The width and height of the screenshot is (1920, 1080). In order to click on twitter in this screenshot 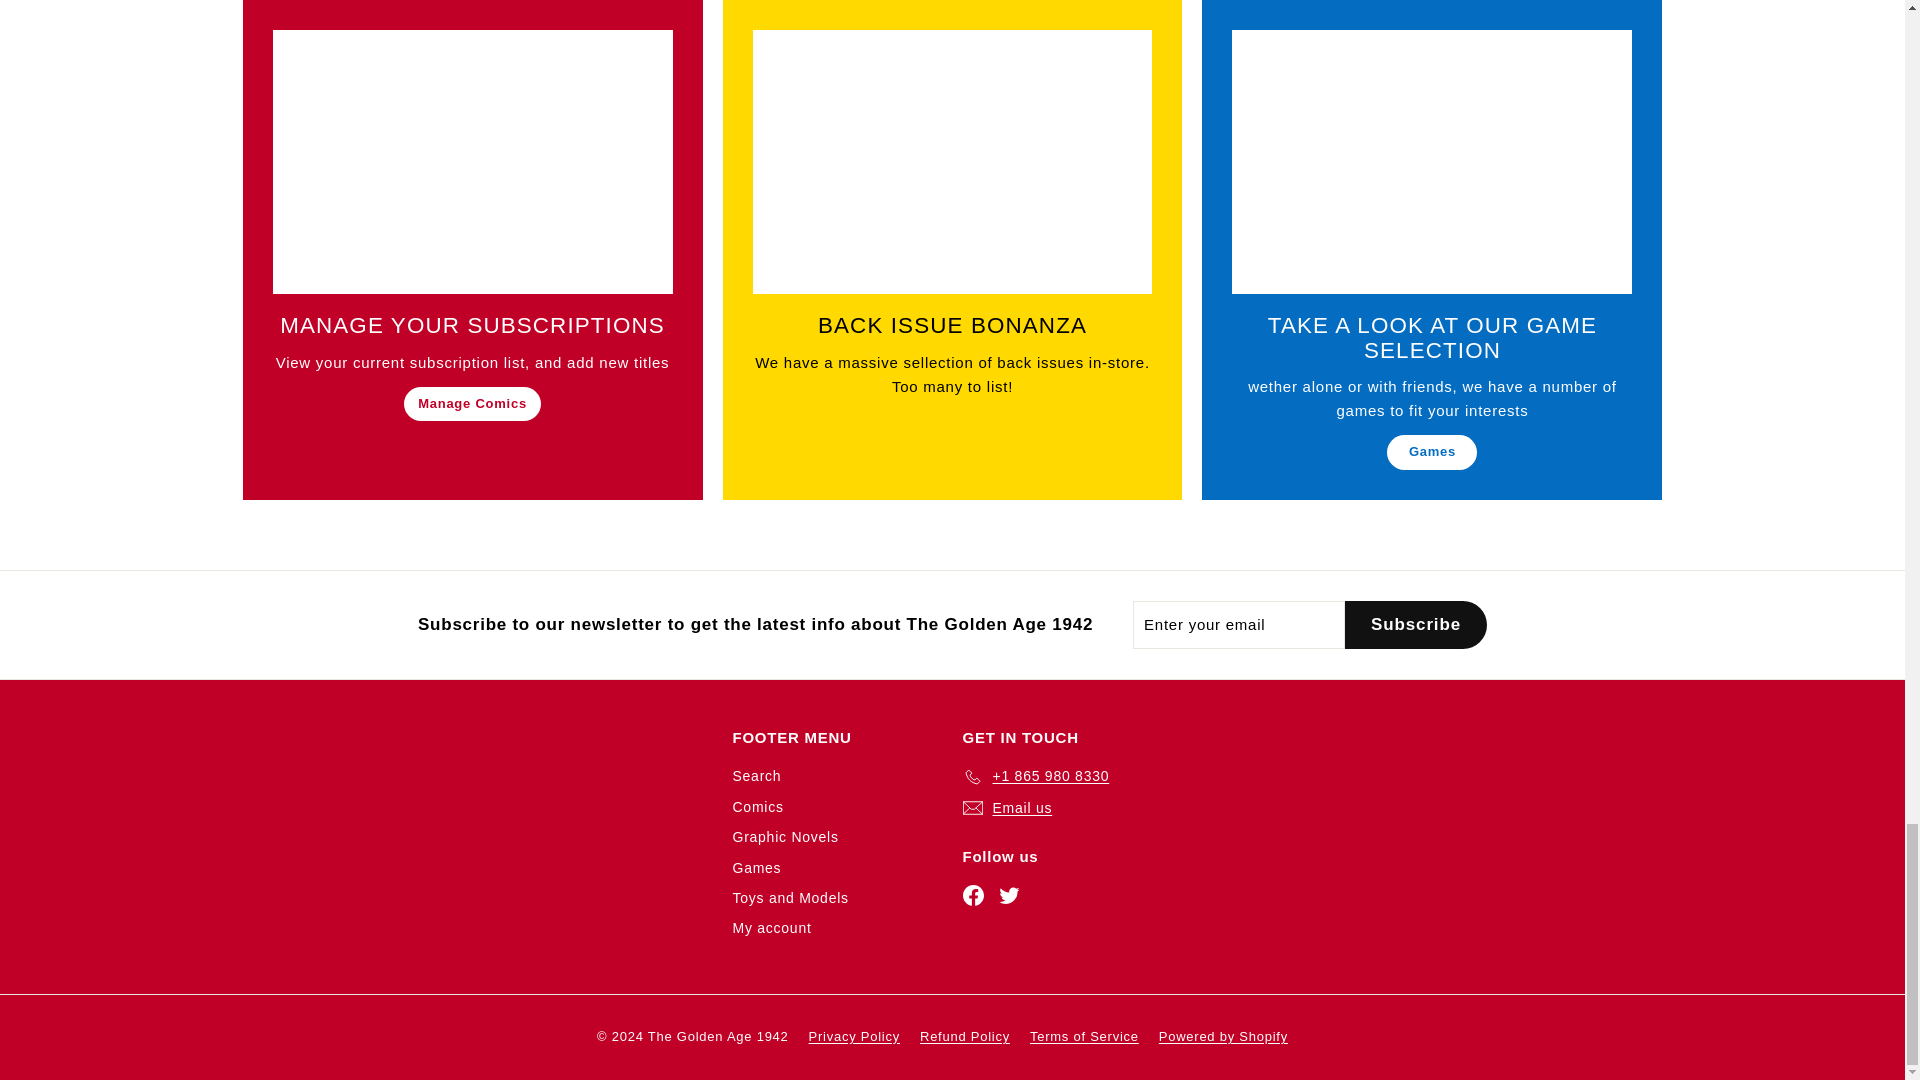, I will do `click(1008, 895)`.